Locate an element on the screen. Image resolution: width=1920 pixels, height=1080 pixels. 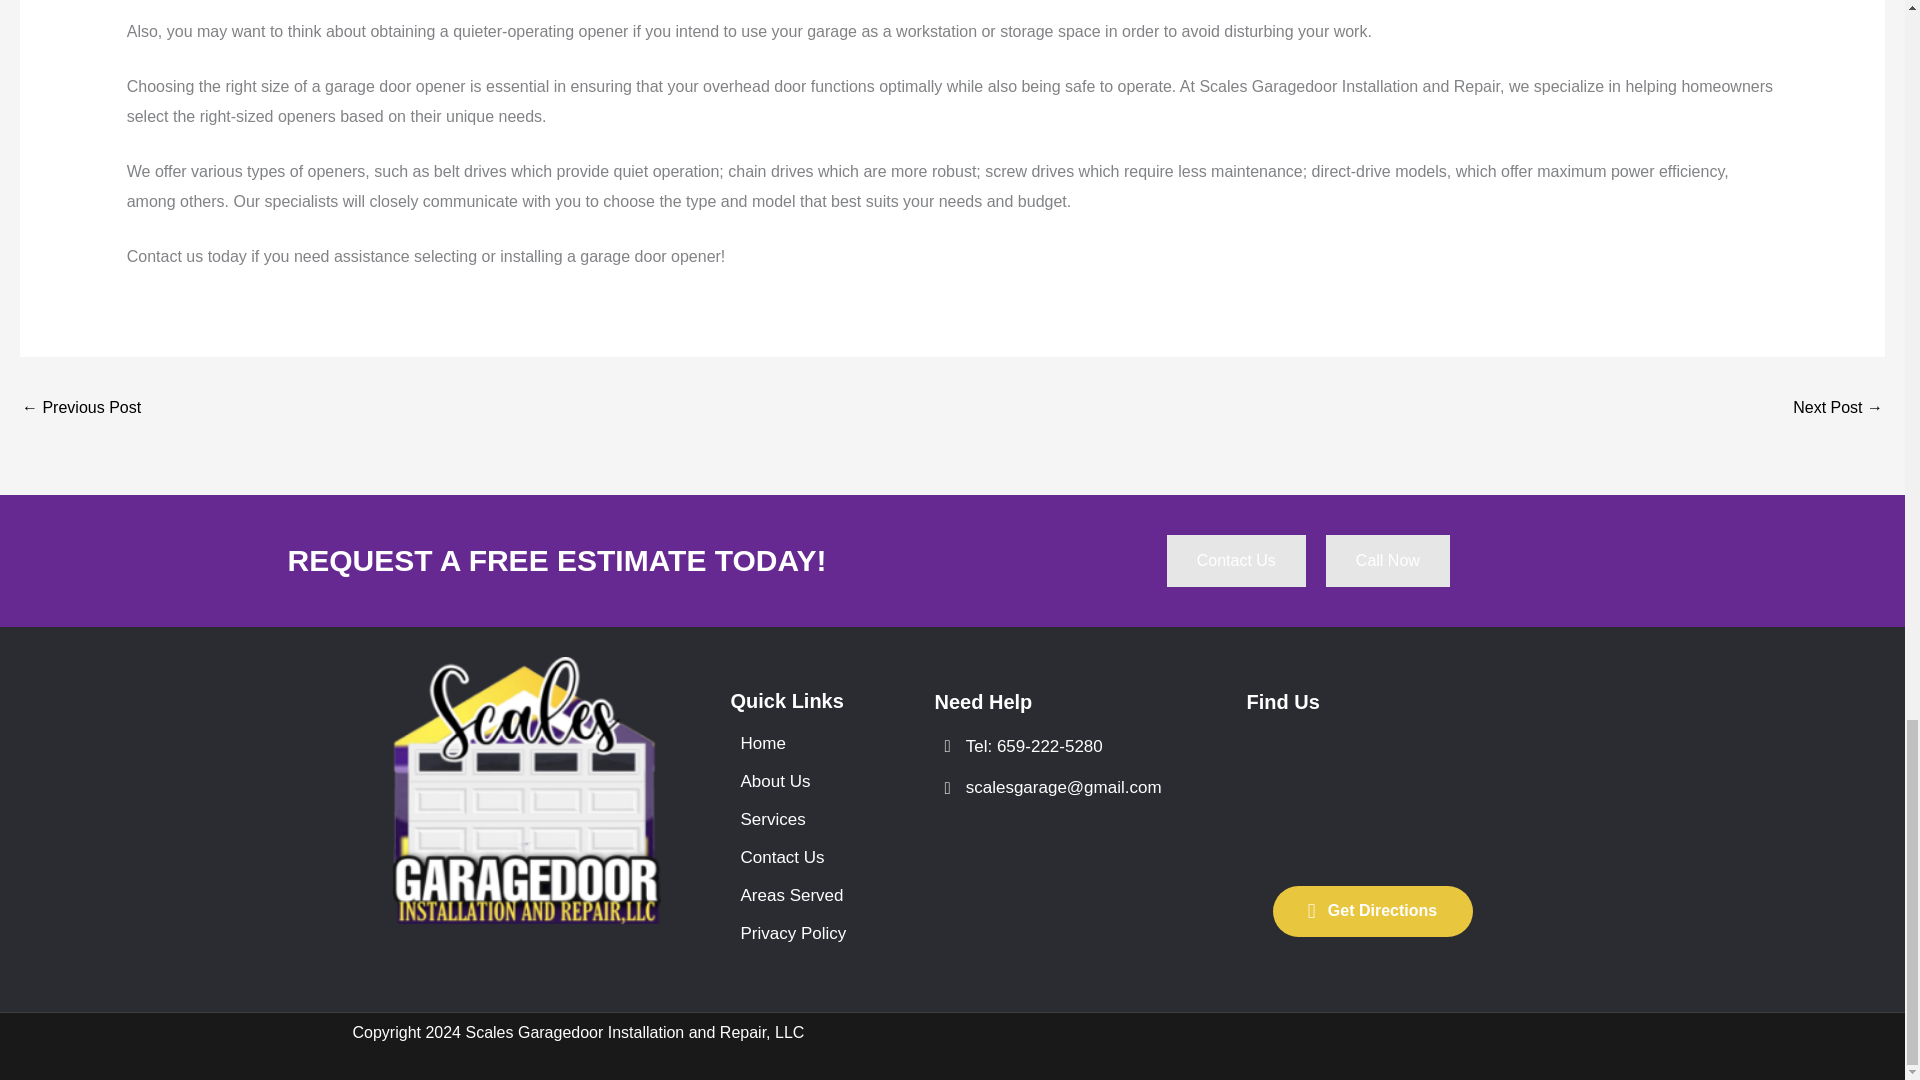
logo is located at coordinates (526, 790).